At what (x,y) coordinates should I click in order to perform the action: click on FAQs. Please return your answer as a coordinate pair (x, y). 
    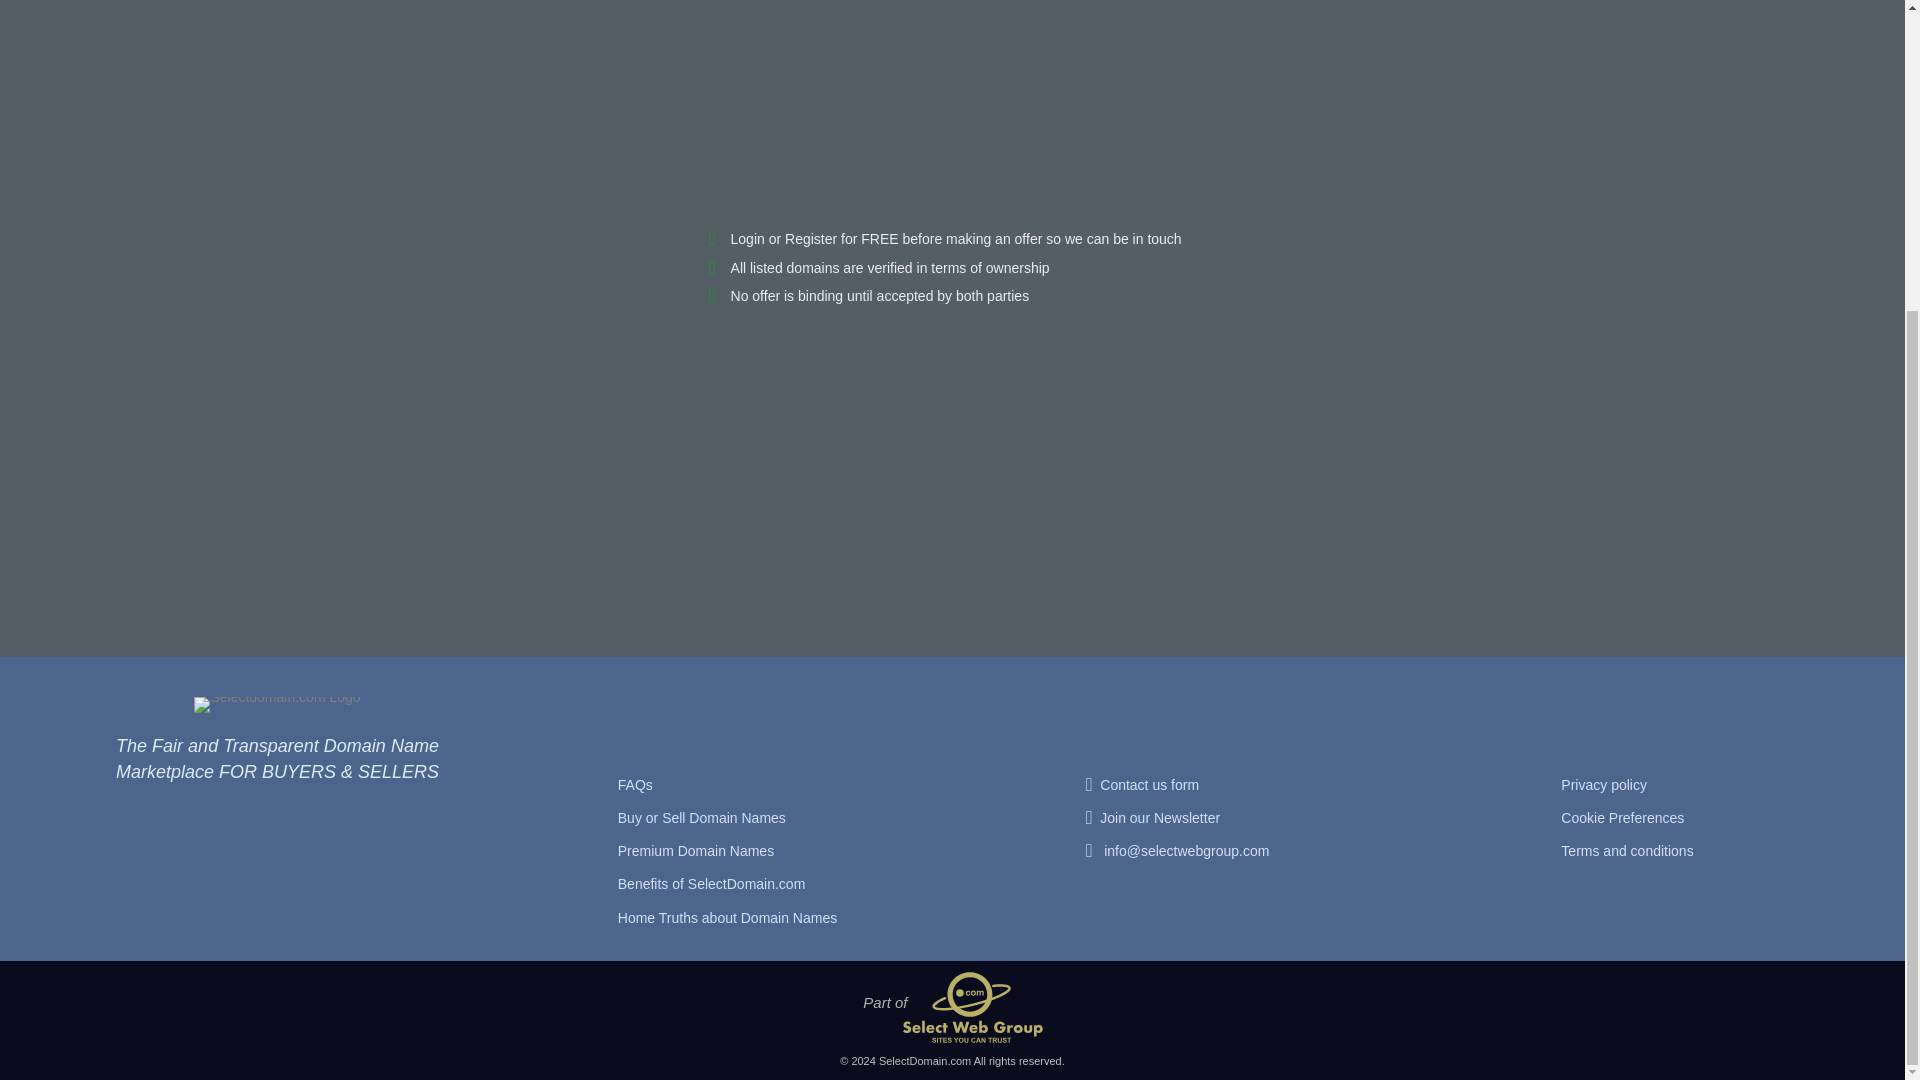
    Looking at the image, I should click on (635, 786).